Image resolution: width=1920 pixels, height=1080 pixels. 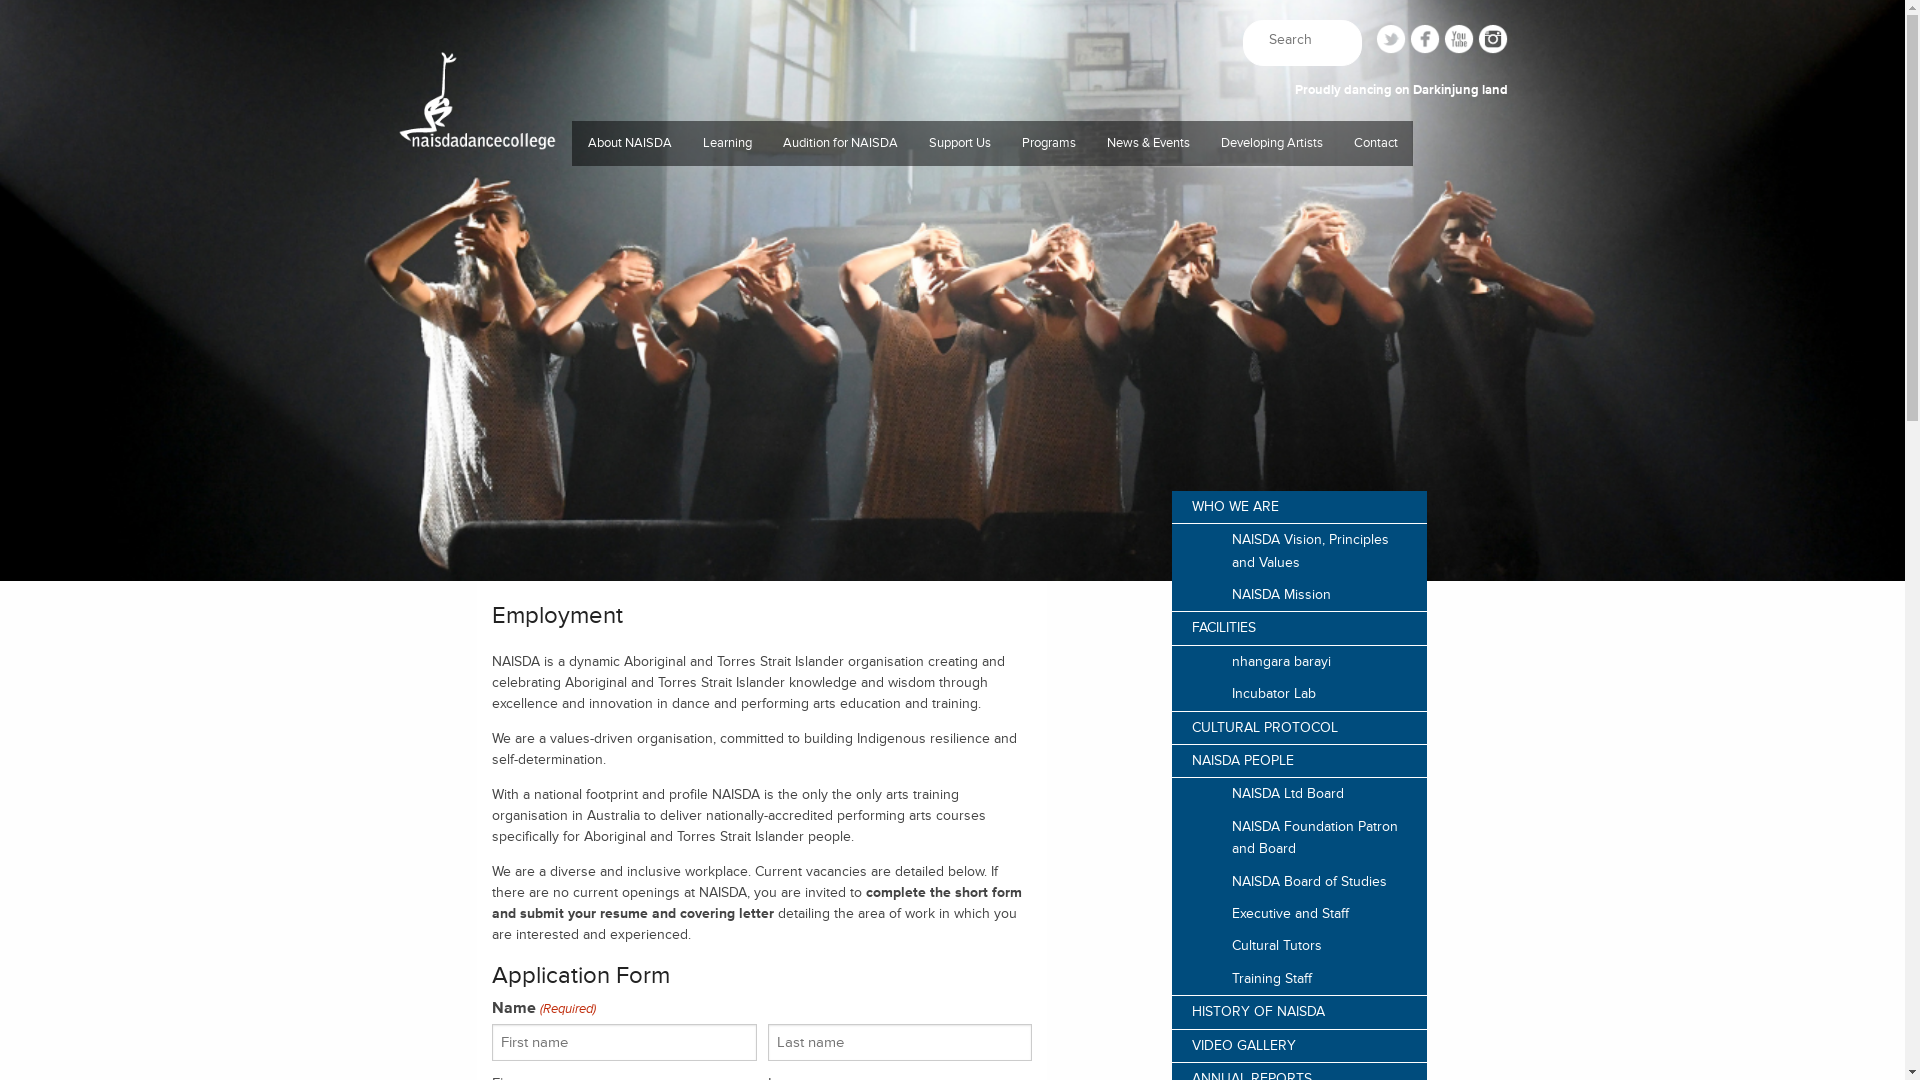 I want to click on Executive and Staff, so click(x=1300, y=914).